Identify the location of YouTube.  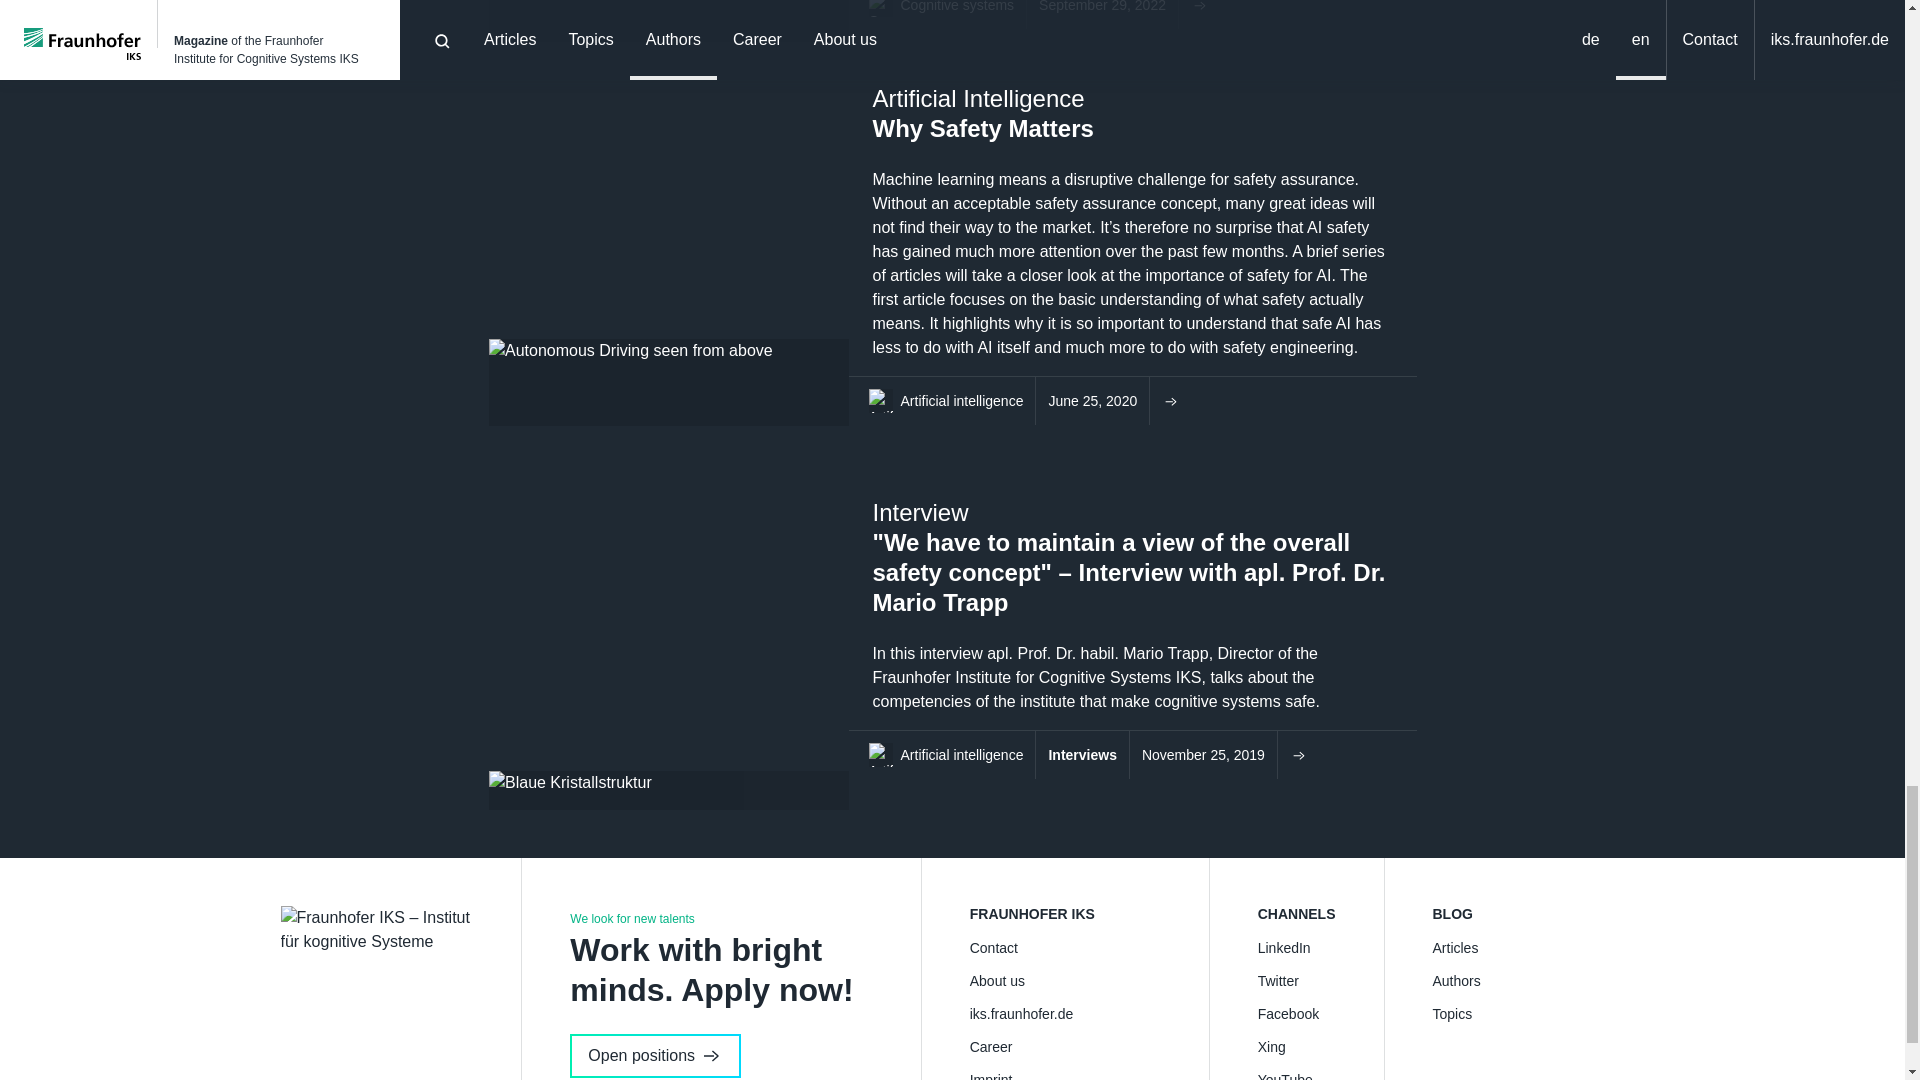
(1296, 1075).